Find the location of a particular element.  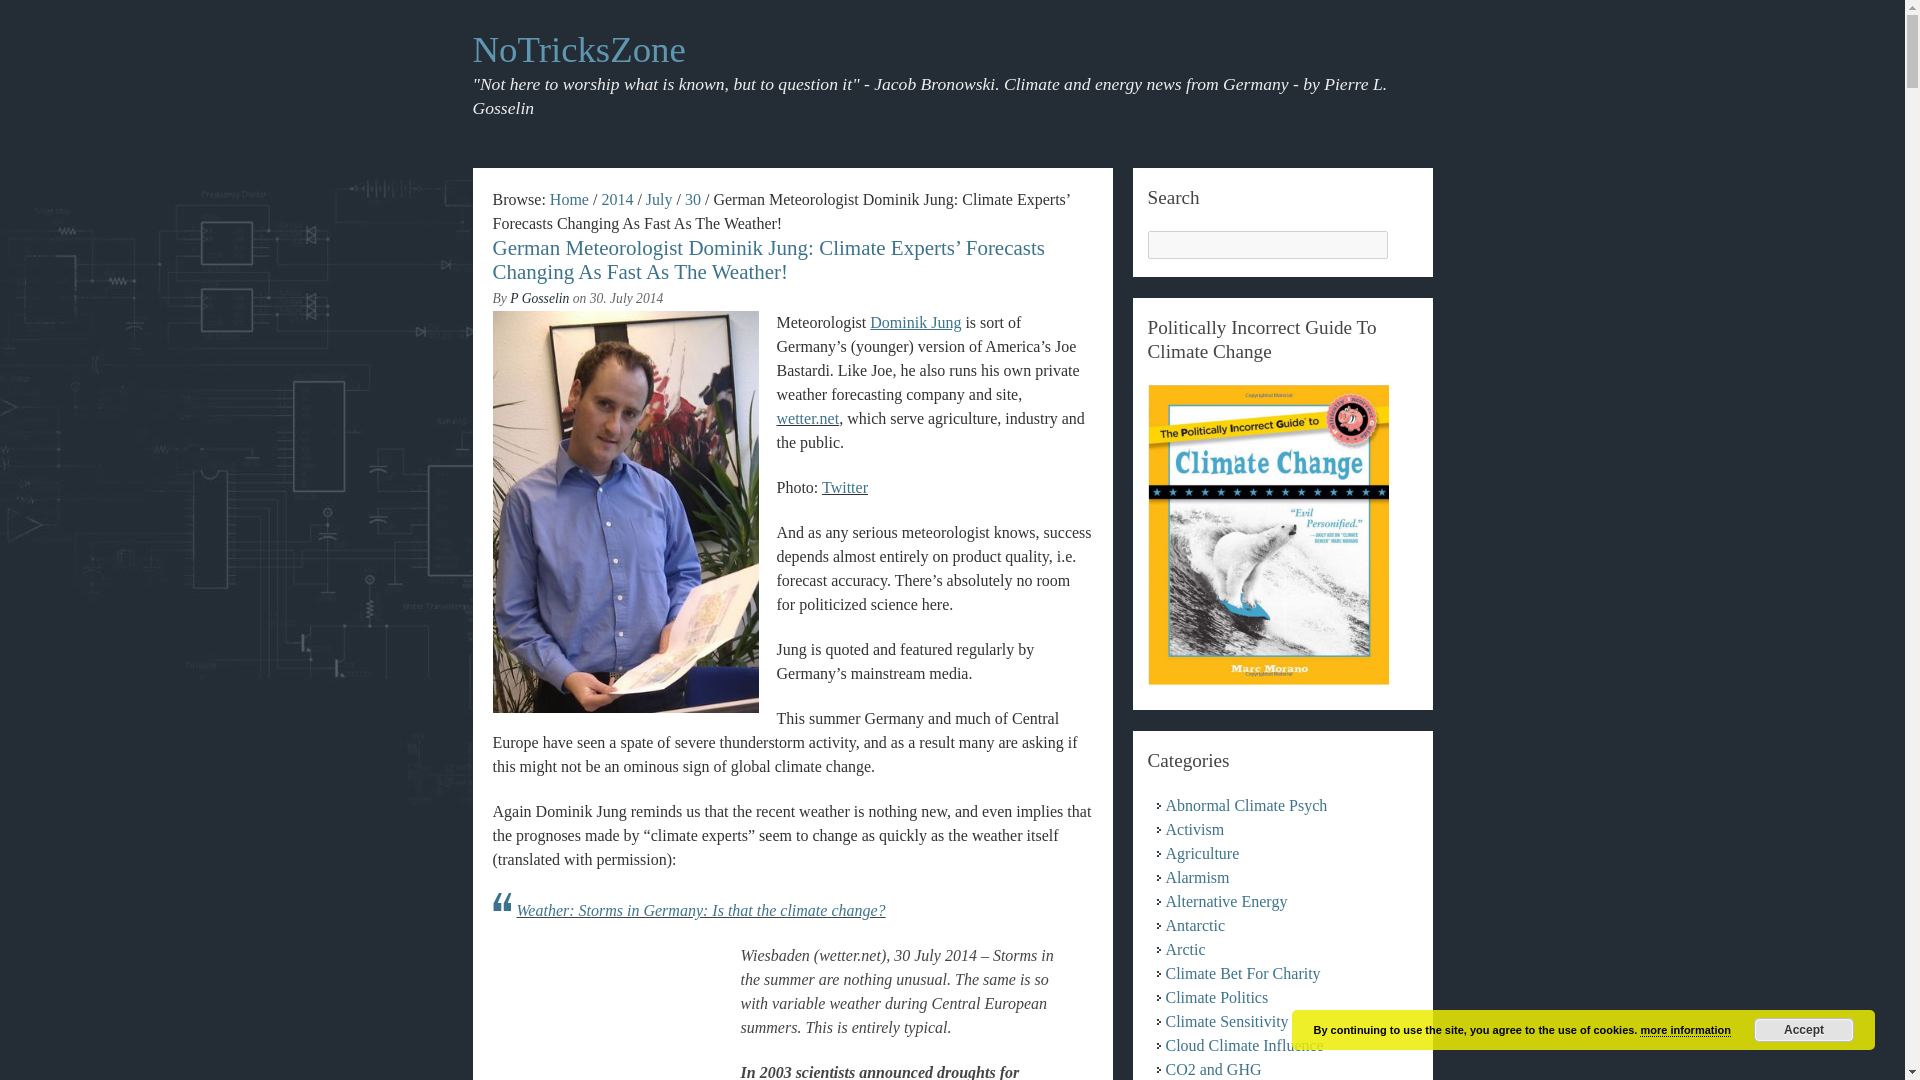

July 30, 2014 is located at coordinates (692, 200).